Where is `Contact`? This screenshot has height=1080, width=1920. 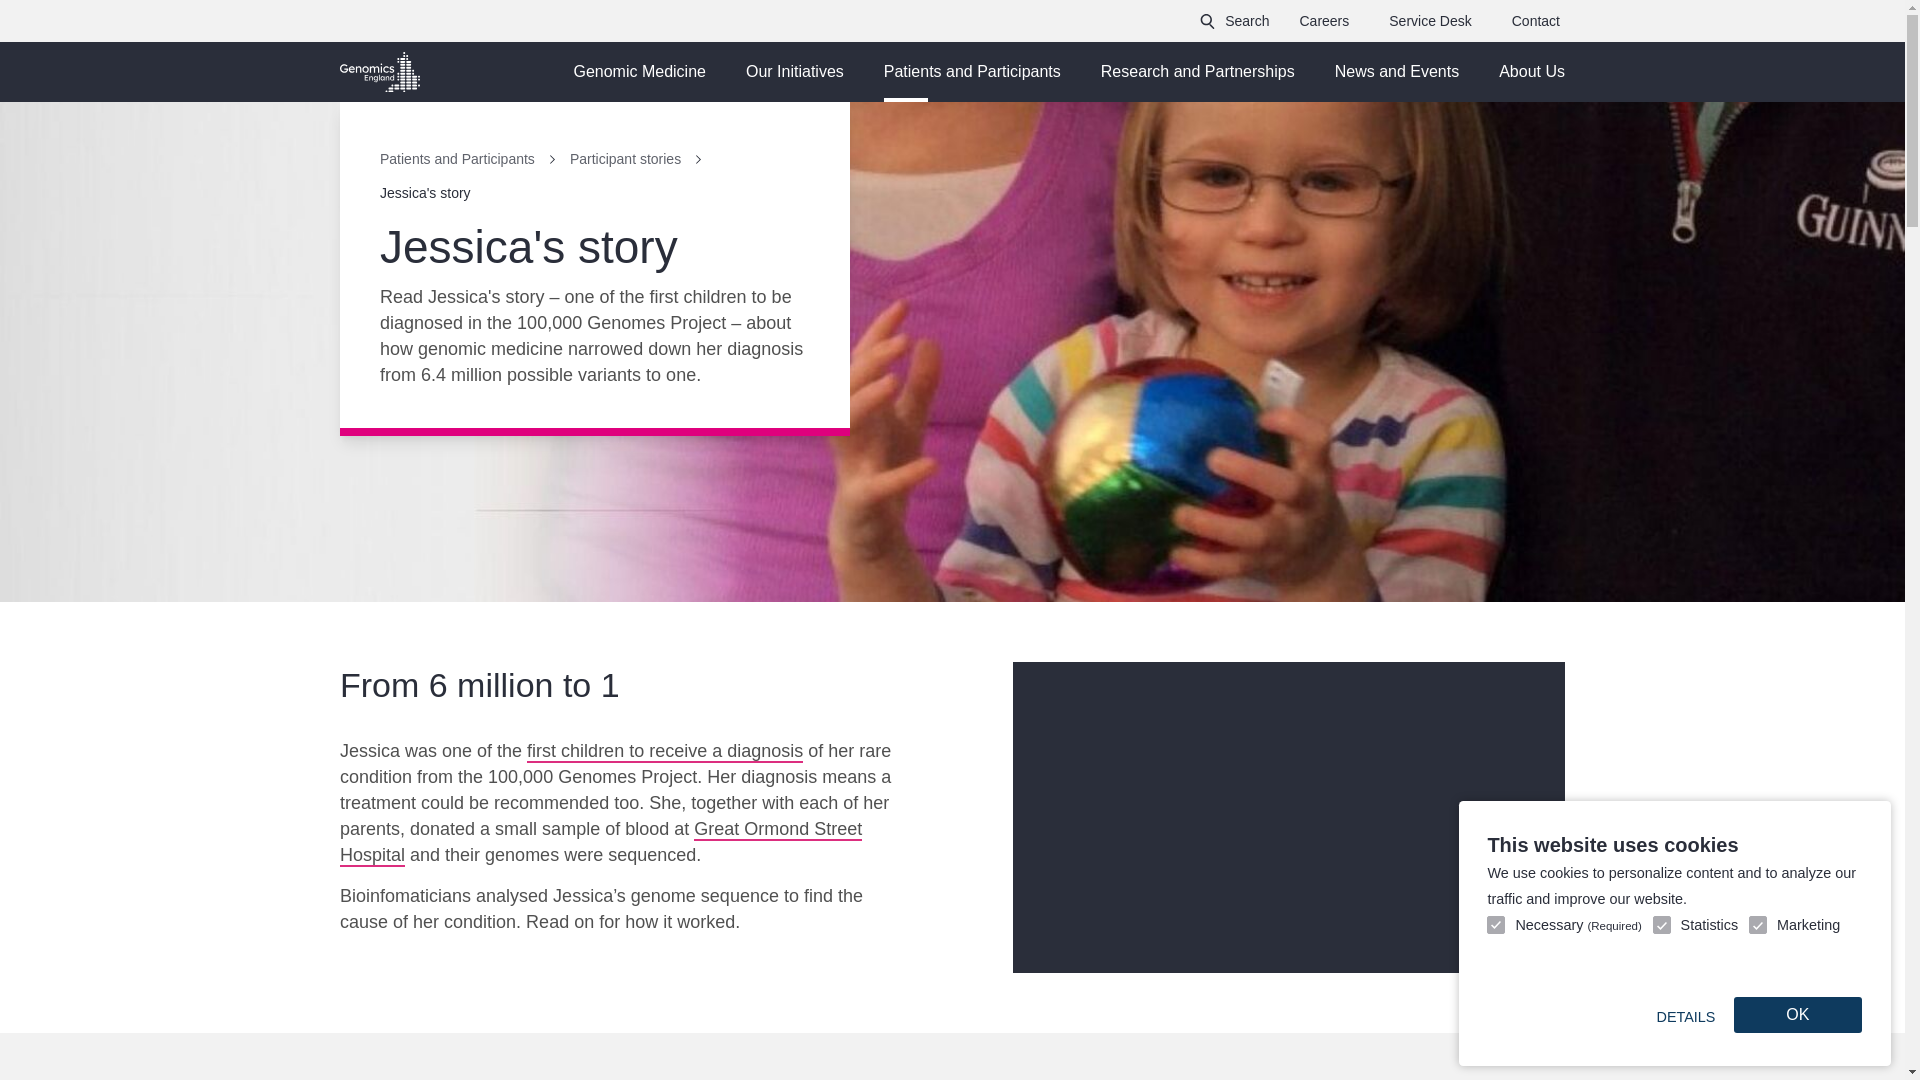 Contact is located at coordinates (1536, 21).